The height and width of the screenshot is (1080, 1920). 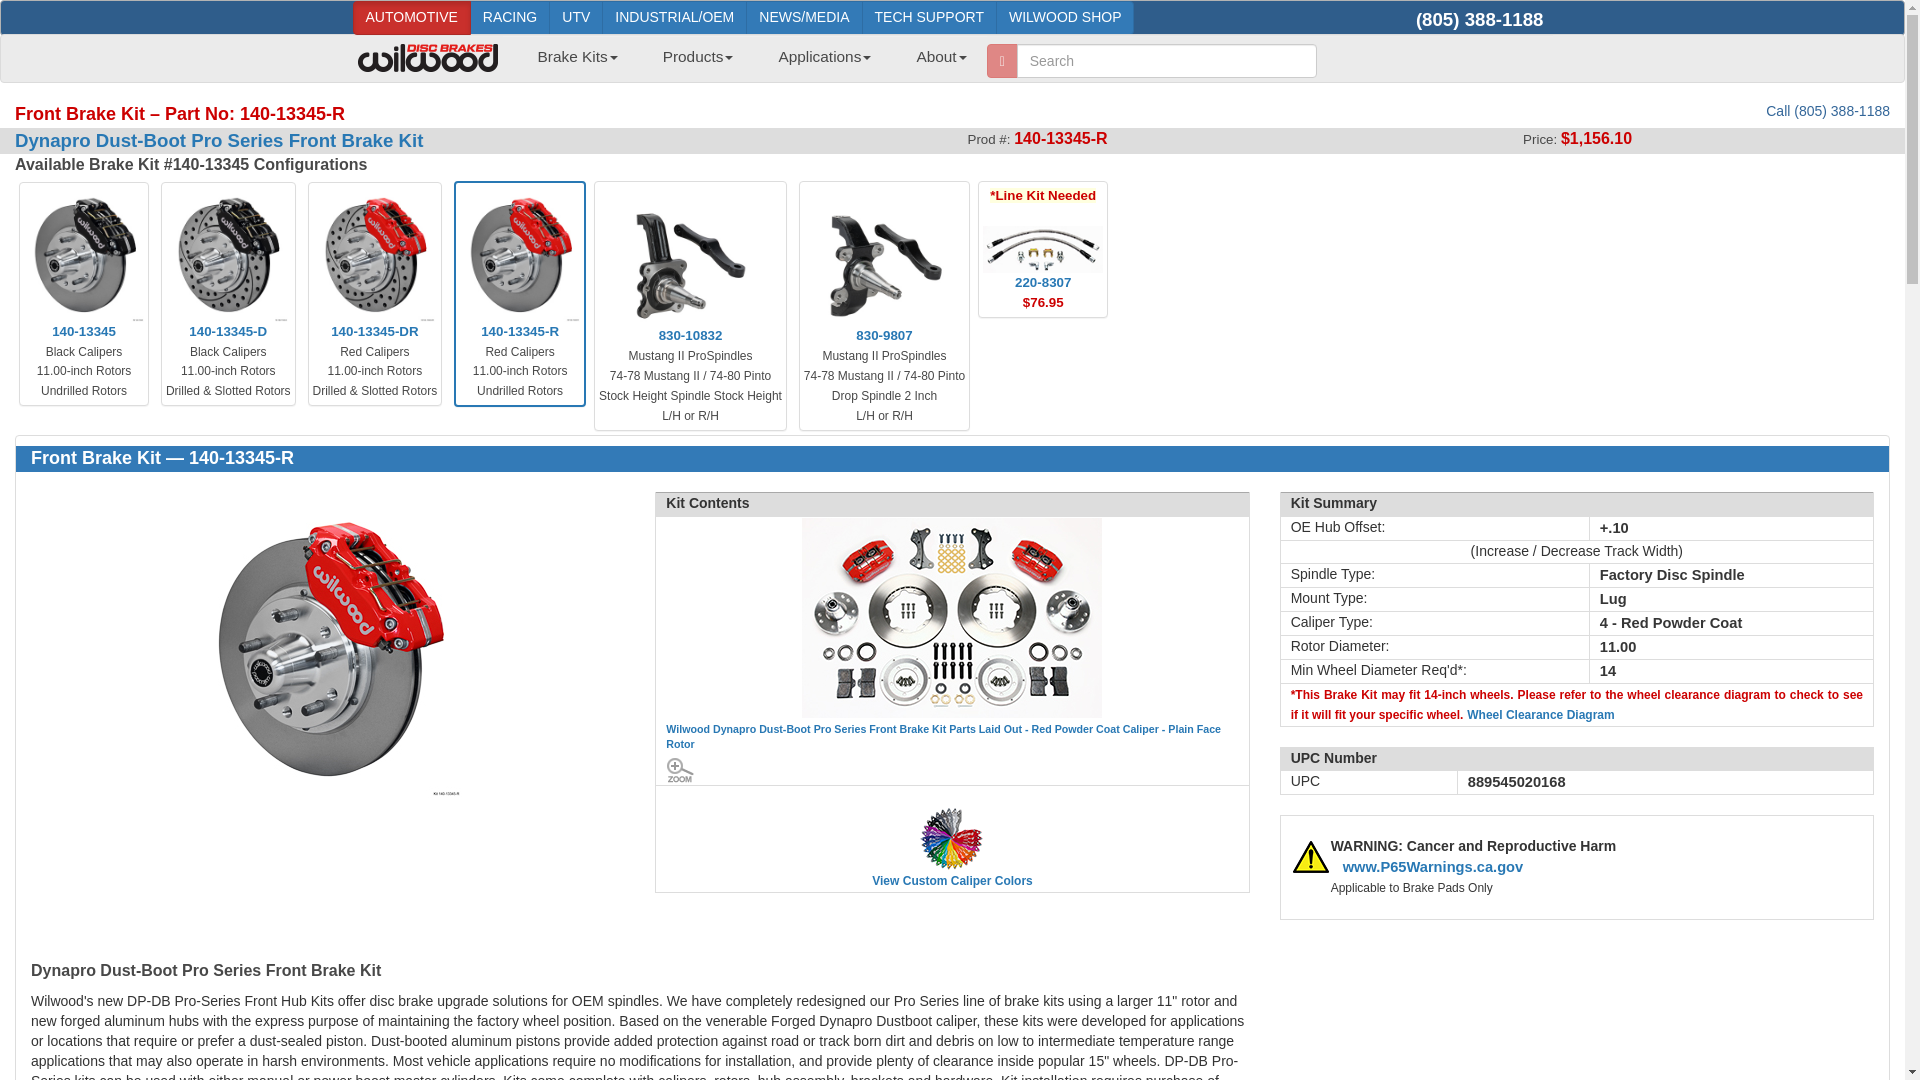 What do you see at coordinates (410, 18) in the screenshot?
I see `AUTOMOTIVE` at bounding box center [410, 18].